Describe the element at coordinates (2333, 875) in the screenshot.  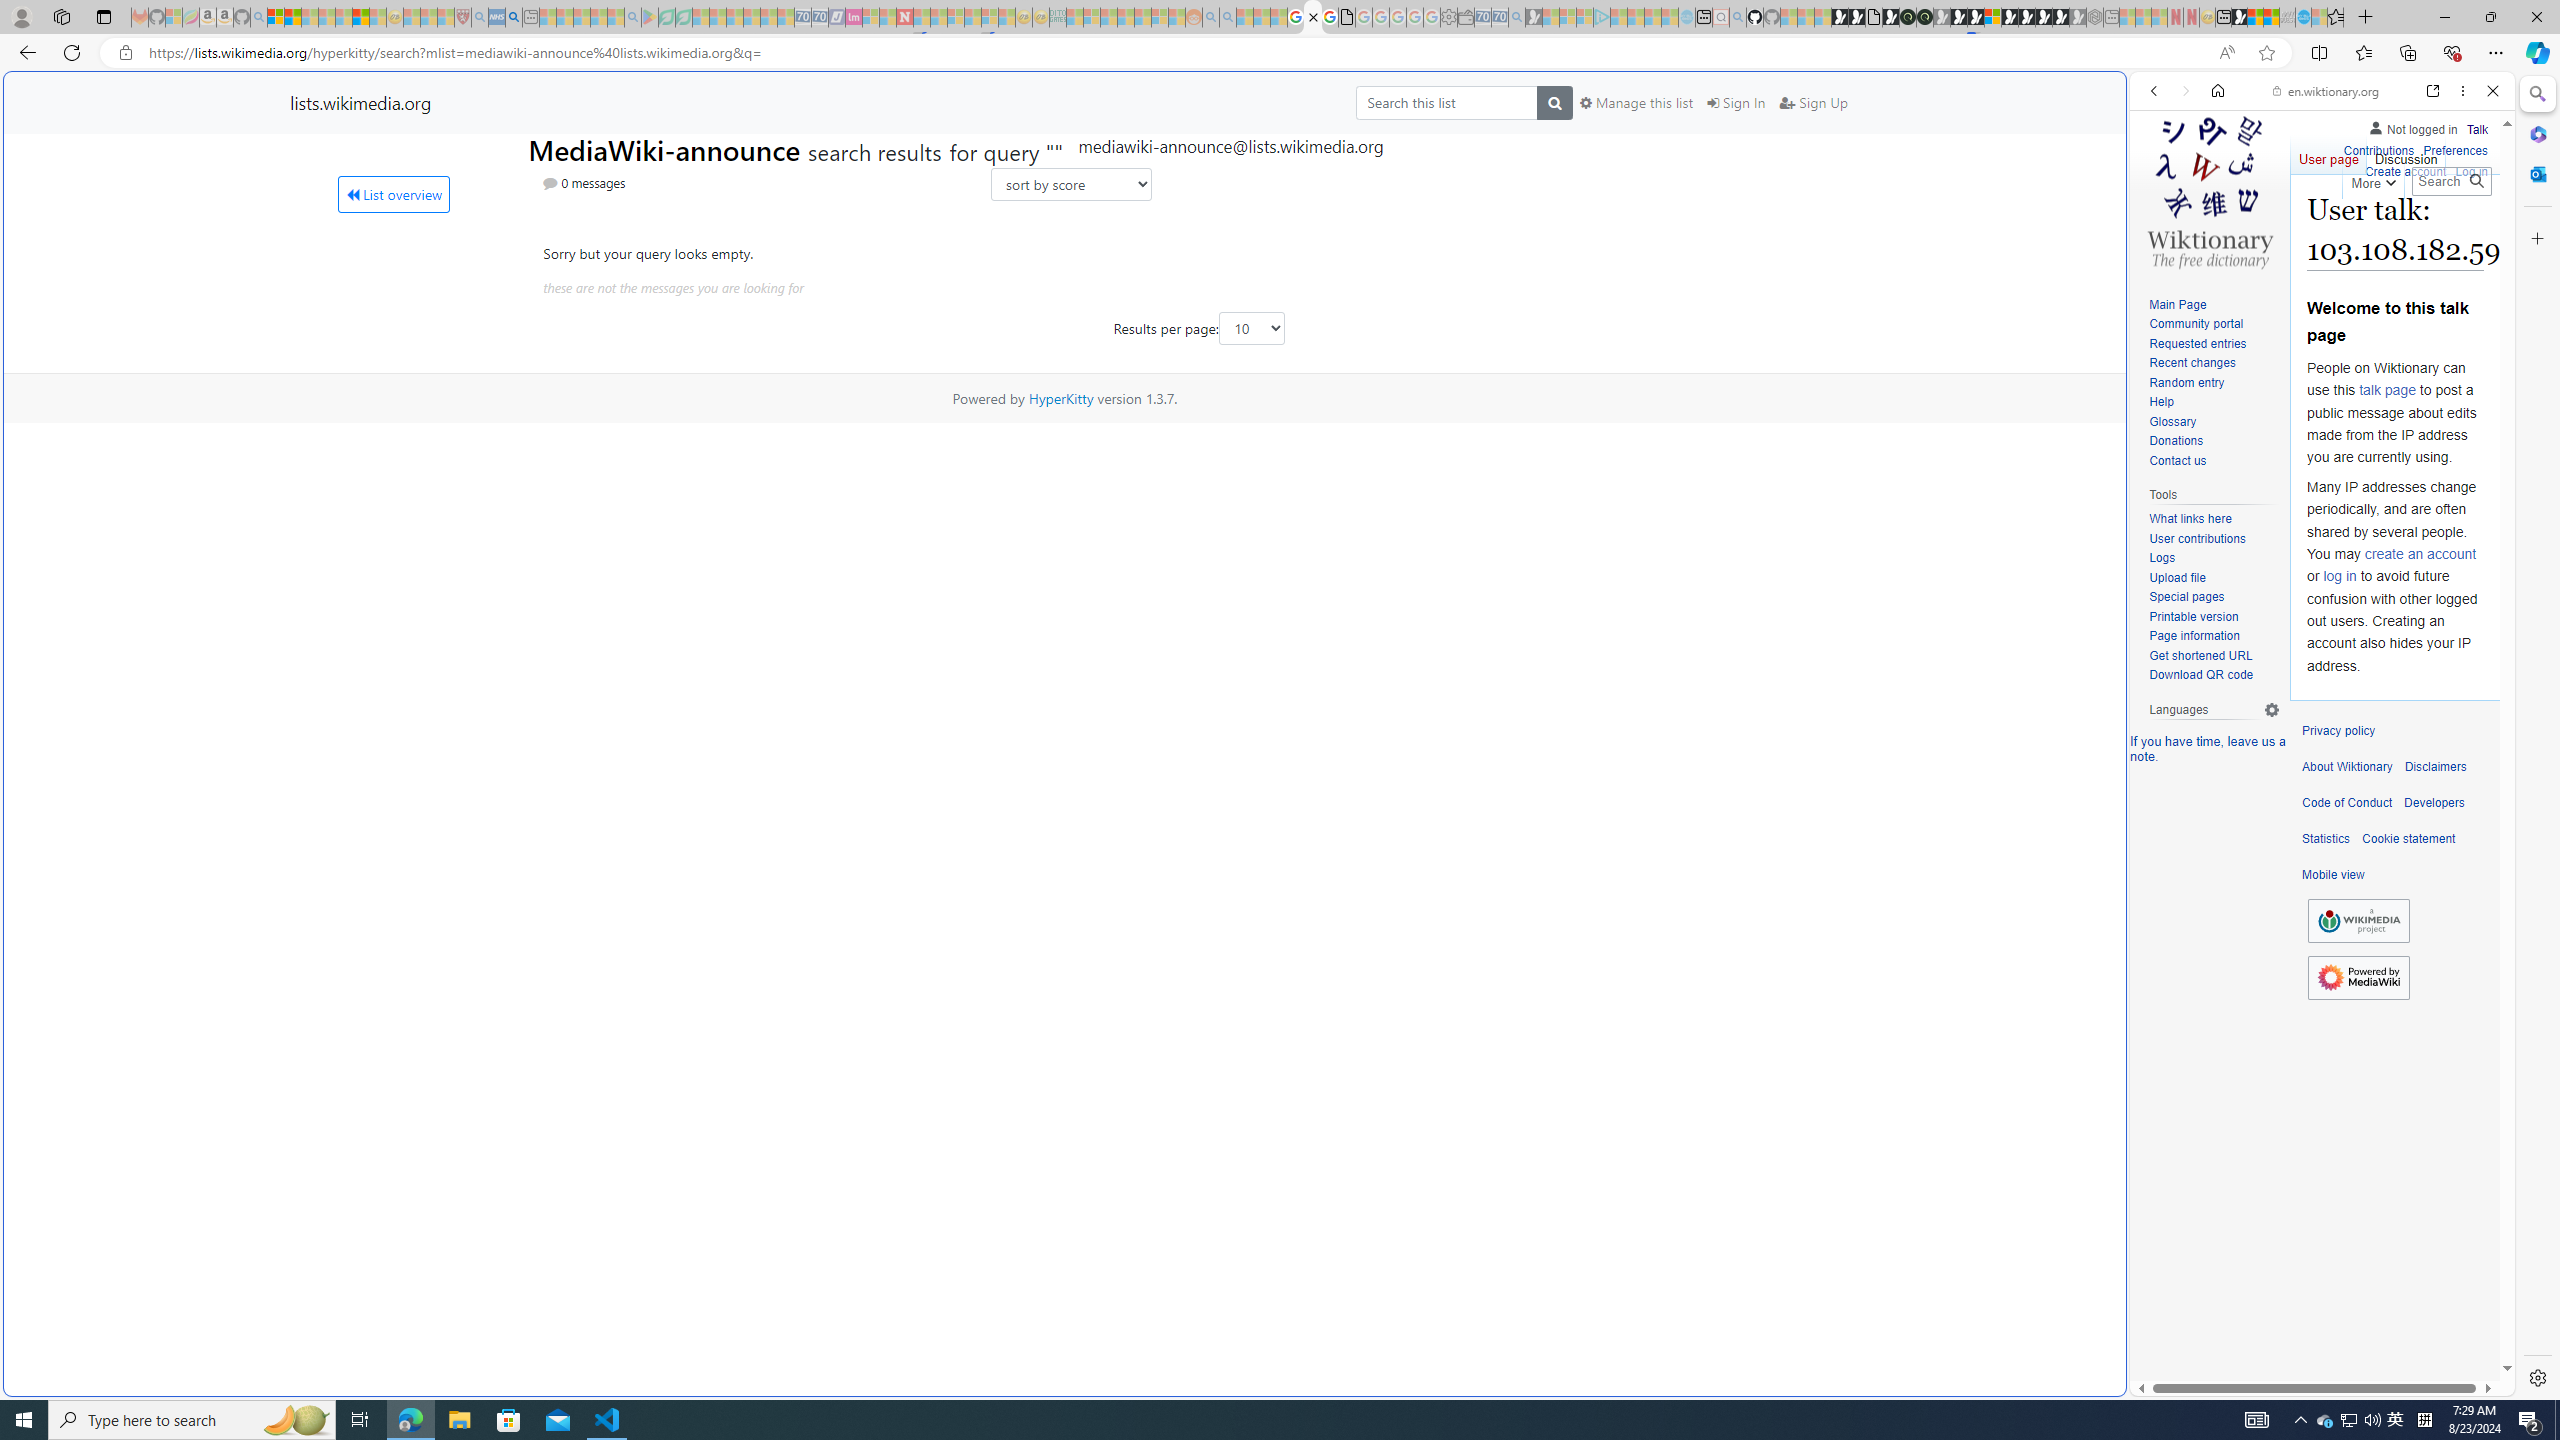
I see `Mobile view` at that location.